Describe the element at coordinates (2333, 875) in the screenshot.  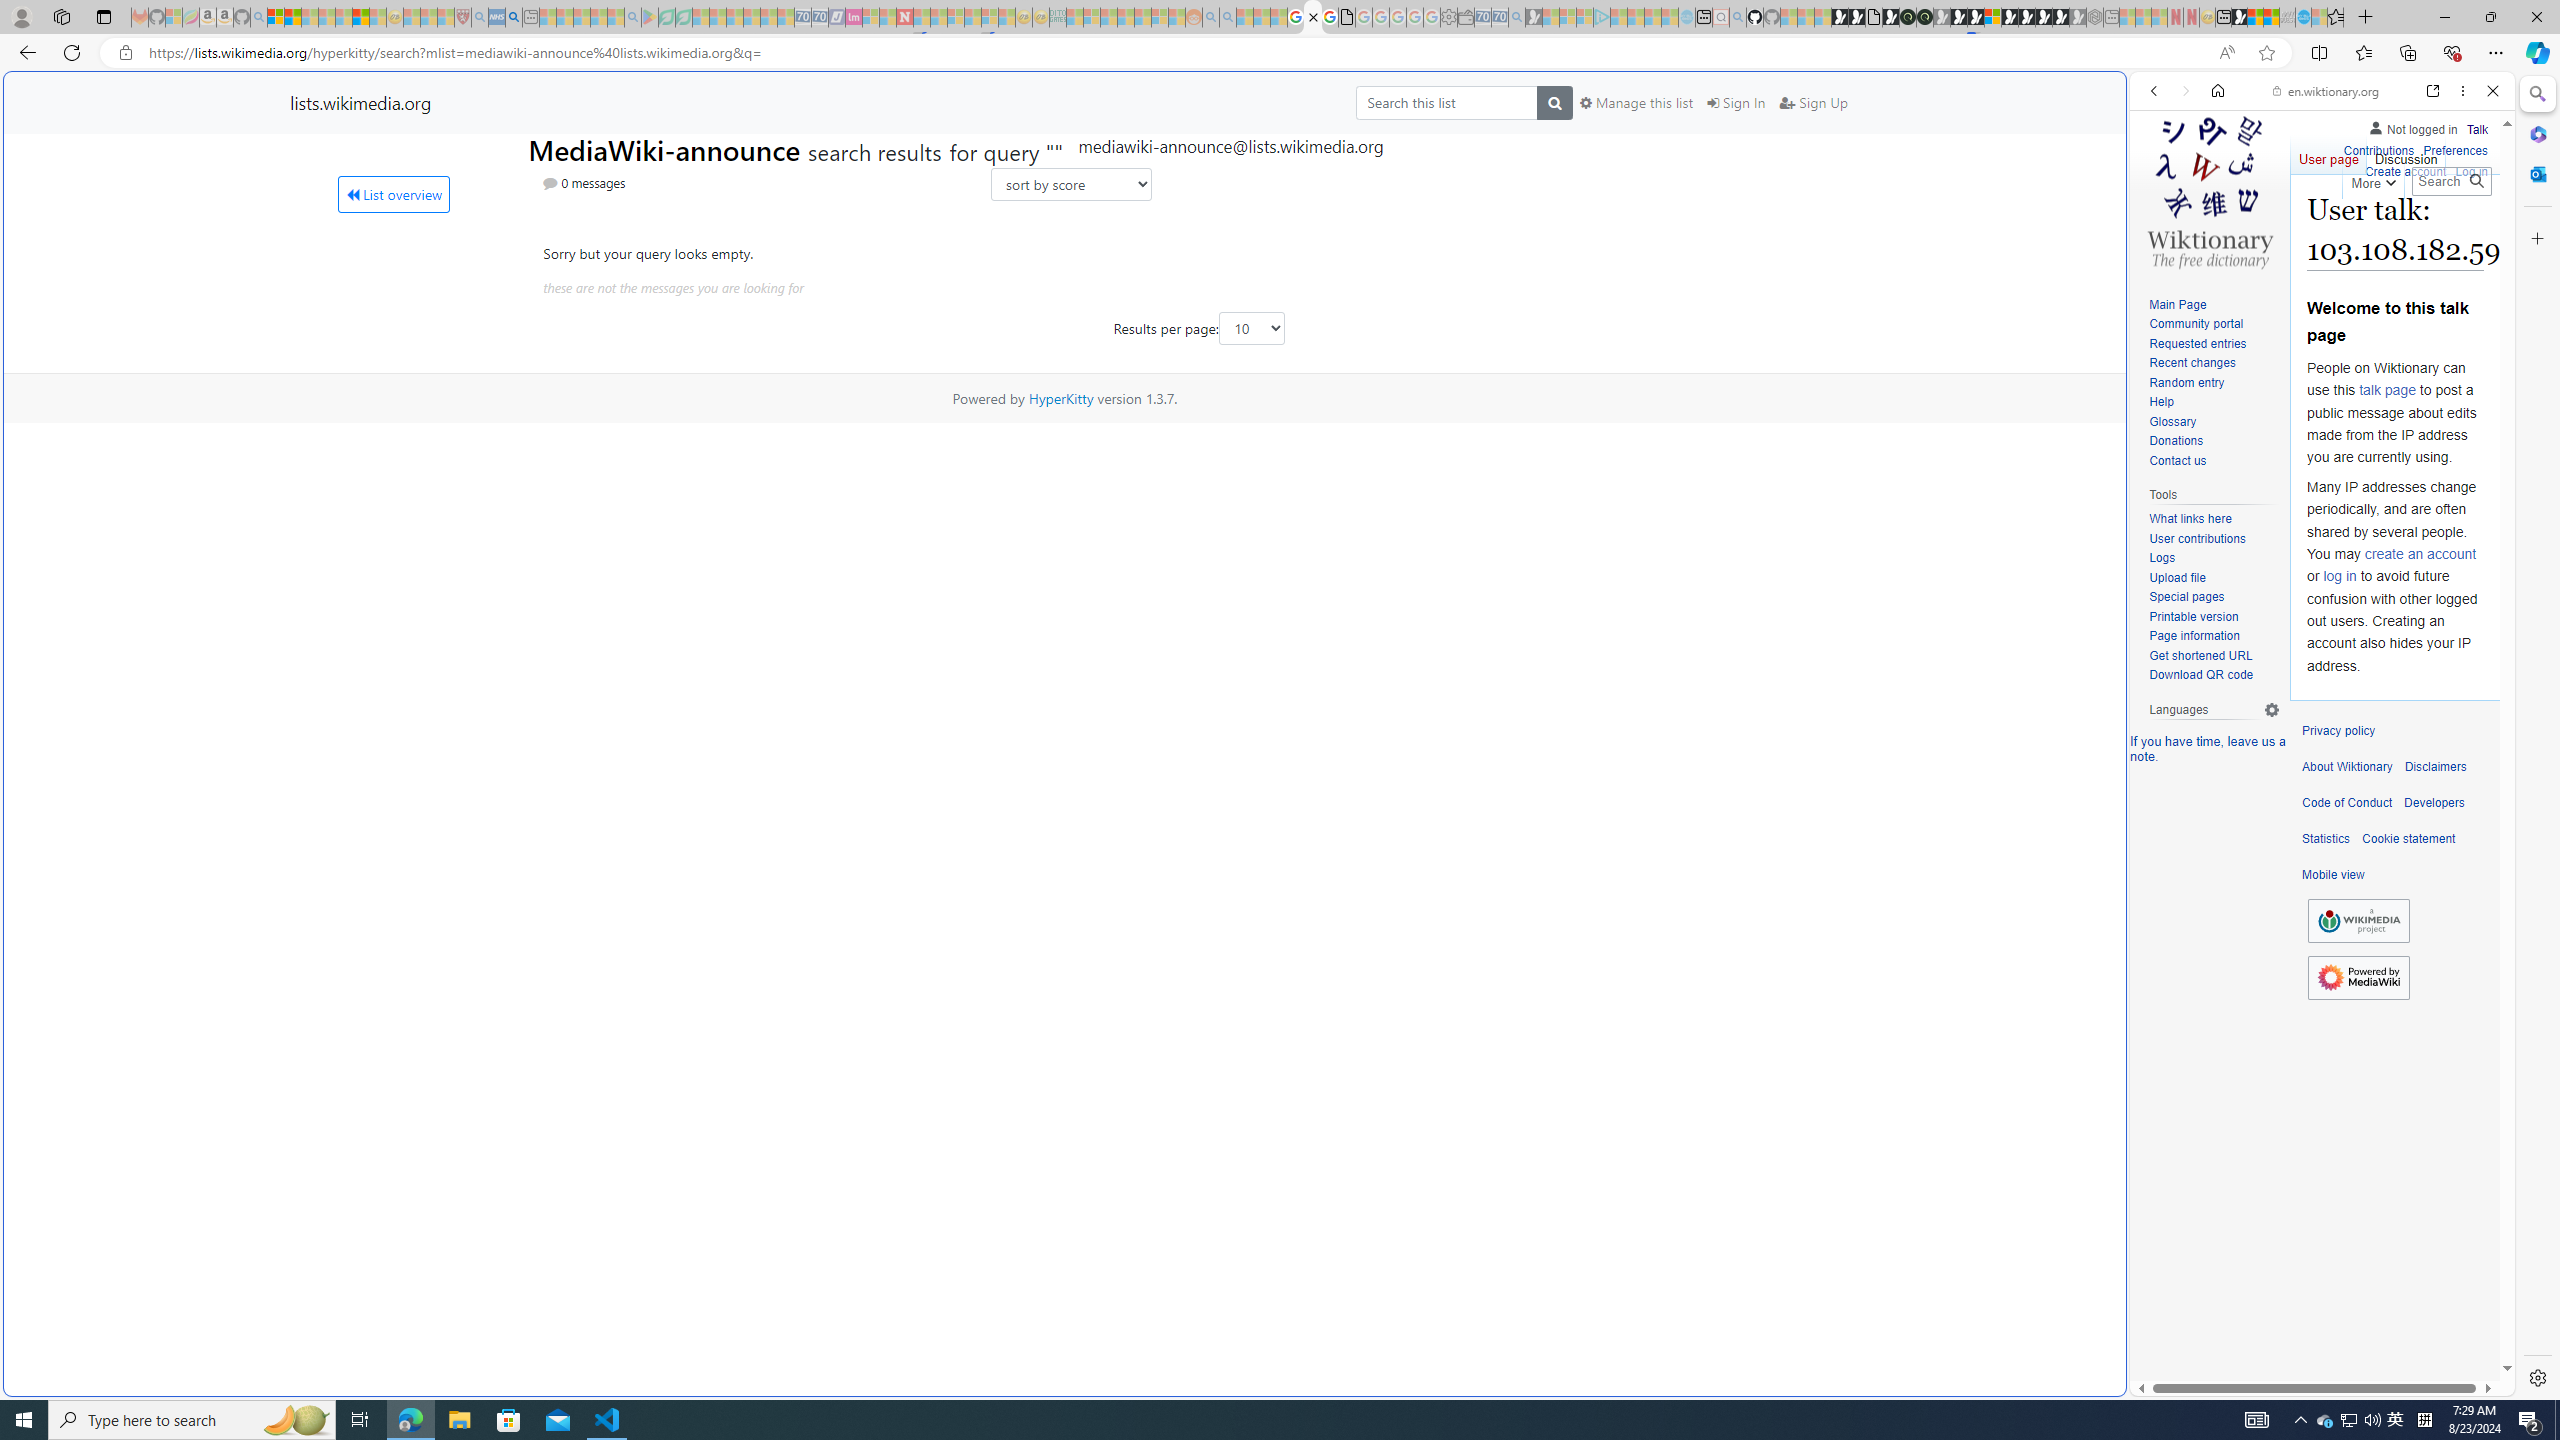
I see `Mobile view` at that location.